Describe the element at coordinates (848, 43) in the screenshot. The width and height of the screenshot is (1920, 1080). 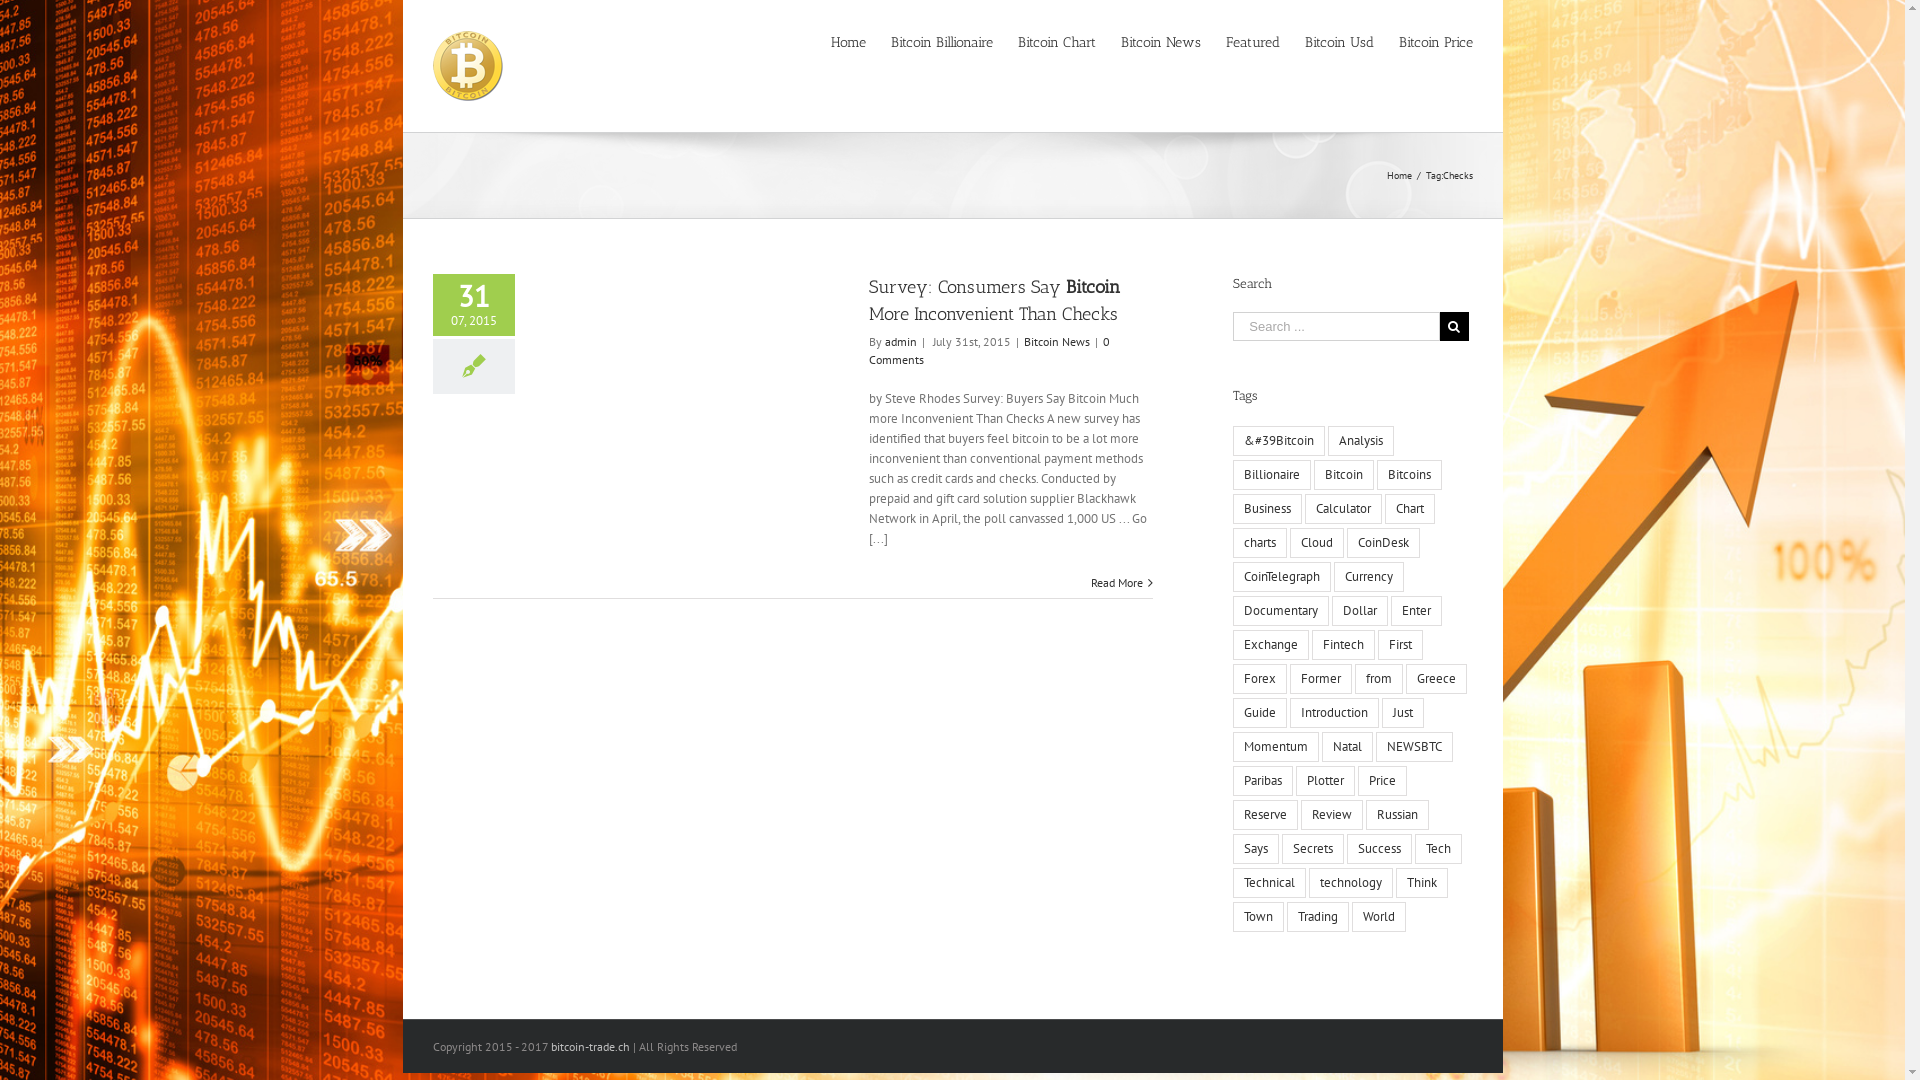
I see `Home` at that location.